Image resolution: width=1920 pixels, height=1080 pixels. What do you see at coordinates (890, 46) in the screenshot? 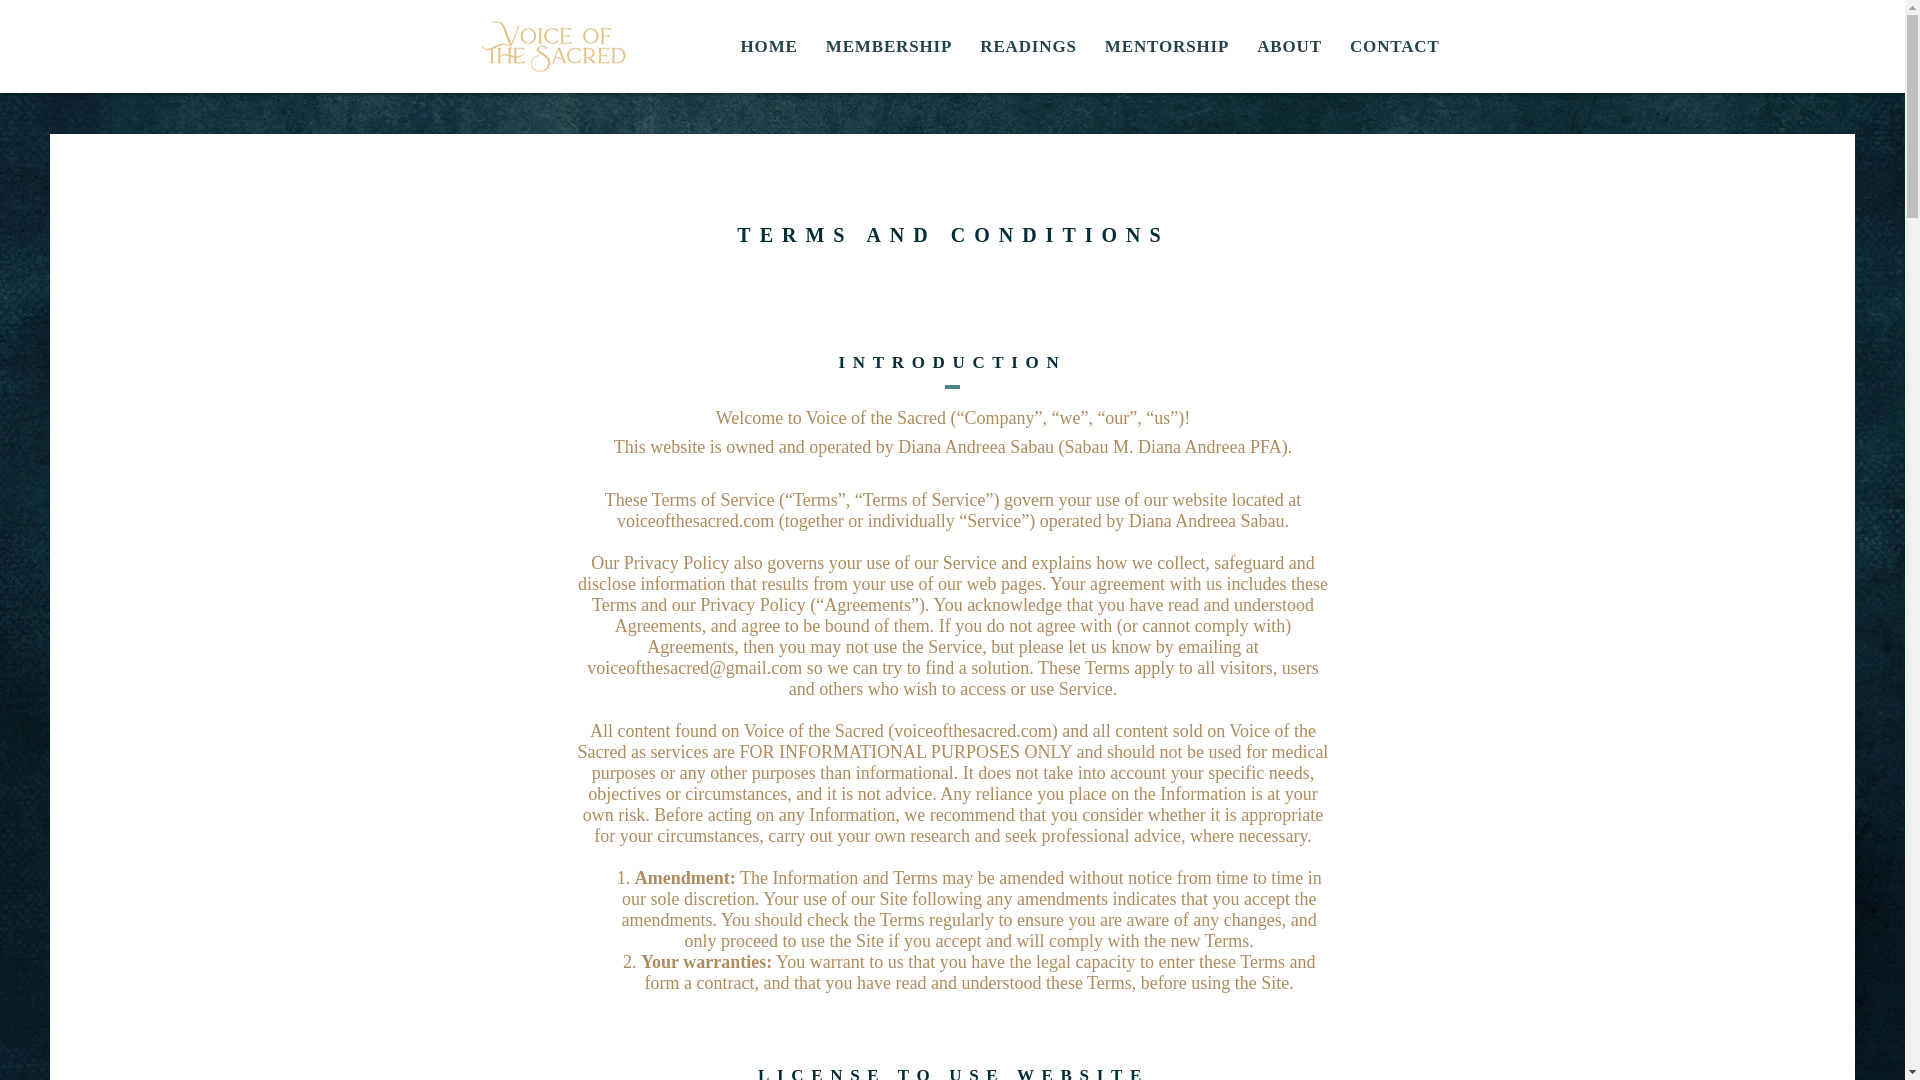
I see `ABOUT` at bounding box center [890, 46].